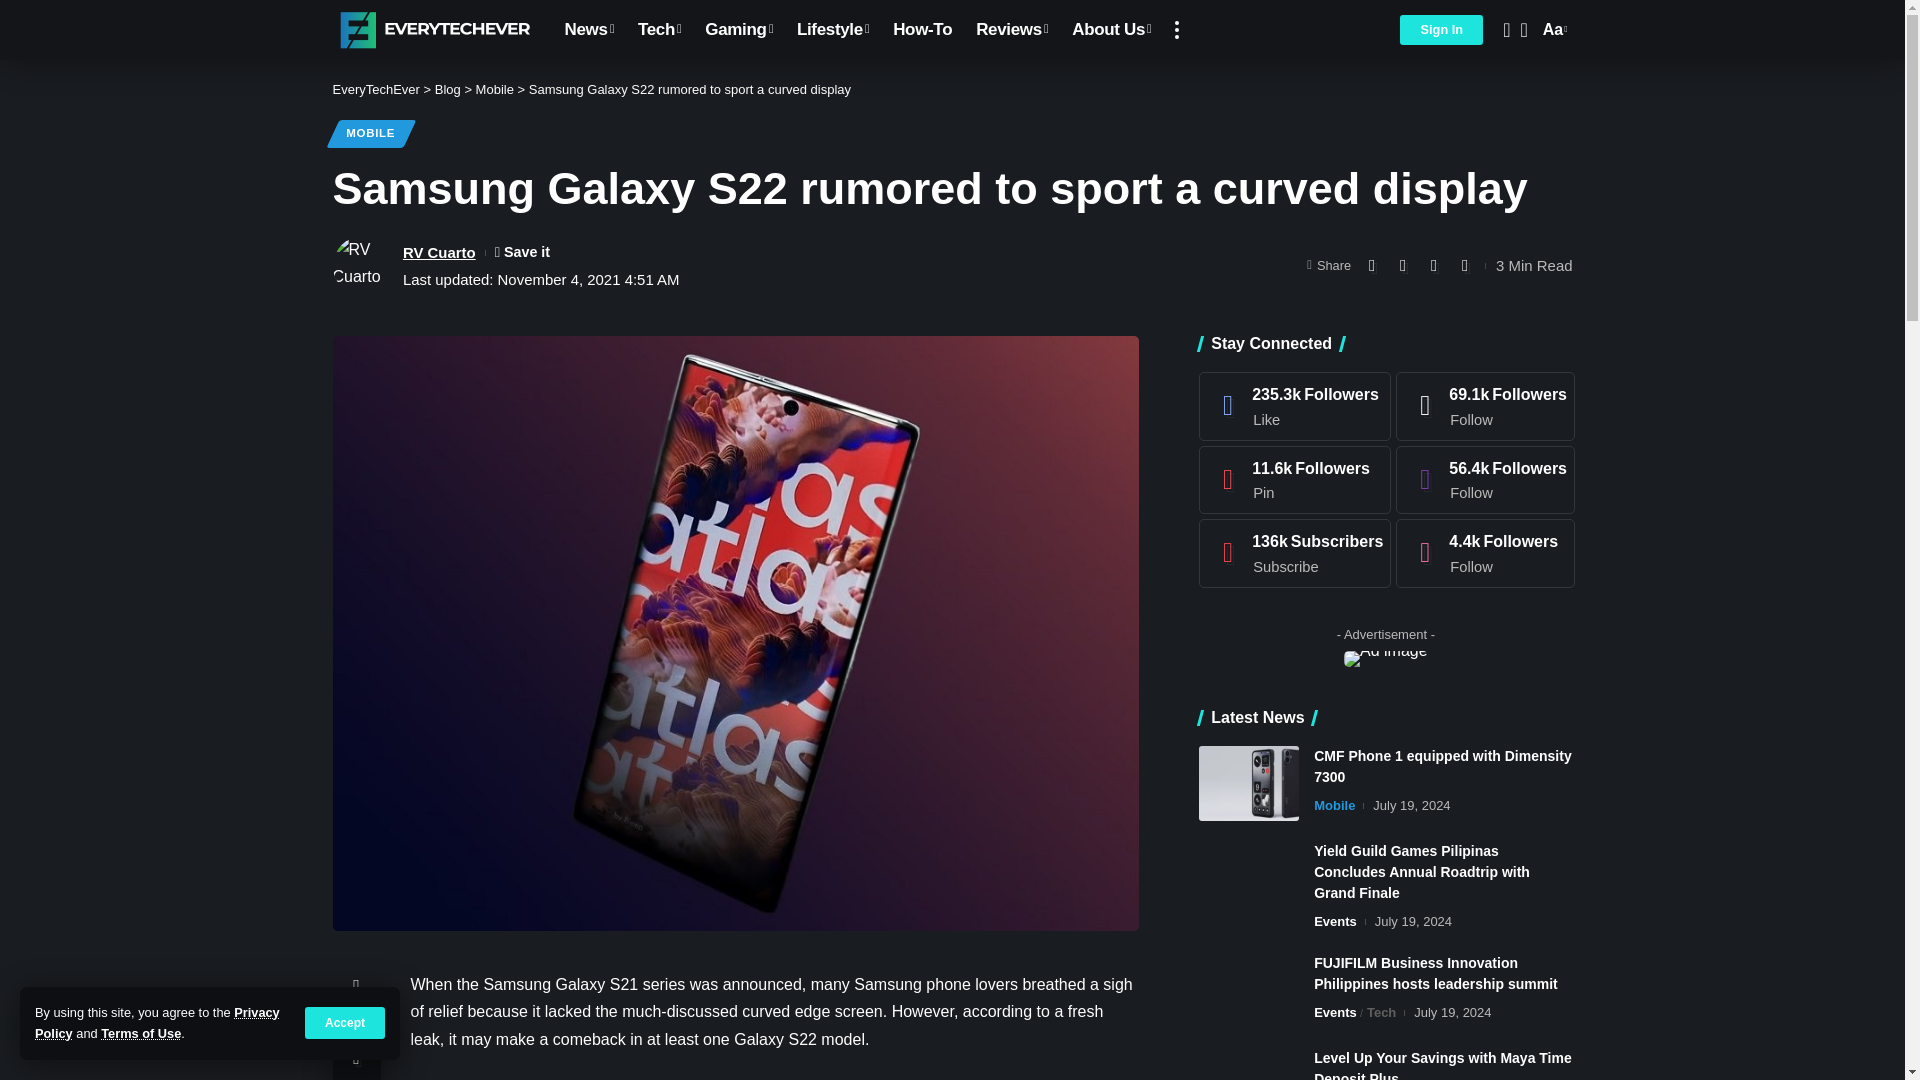 Image resolution: width=1920 pixels, height=1080 pixels. What do you see at coordinates (833, 30) in the screenshot?
I see `Lifestyle` at bounding box center [833, 30].